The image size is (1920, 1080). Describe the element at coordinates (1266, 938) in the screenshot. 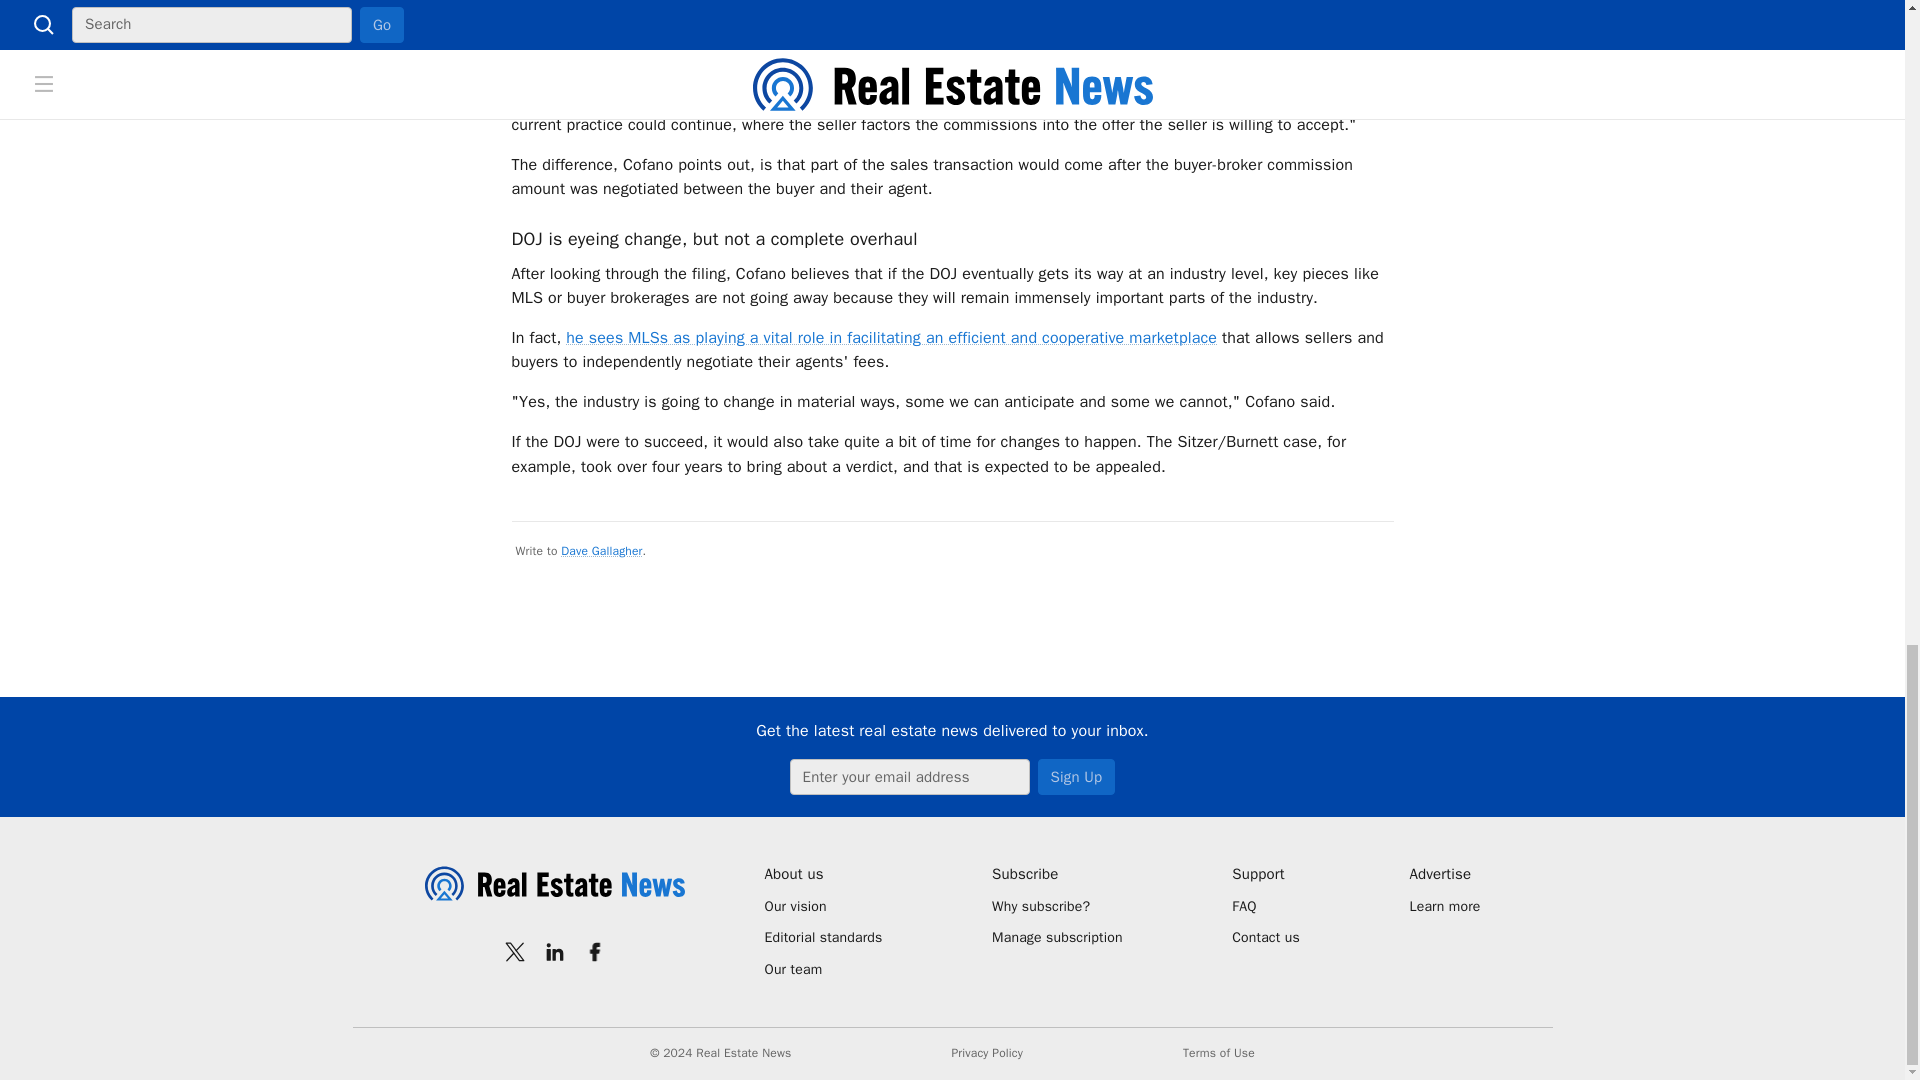

I see `Contact us` at that location.